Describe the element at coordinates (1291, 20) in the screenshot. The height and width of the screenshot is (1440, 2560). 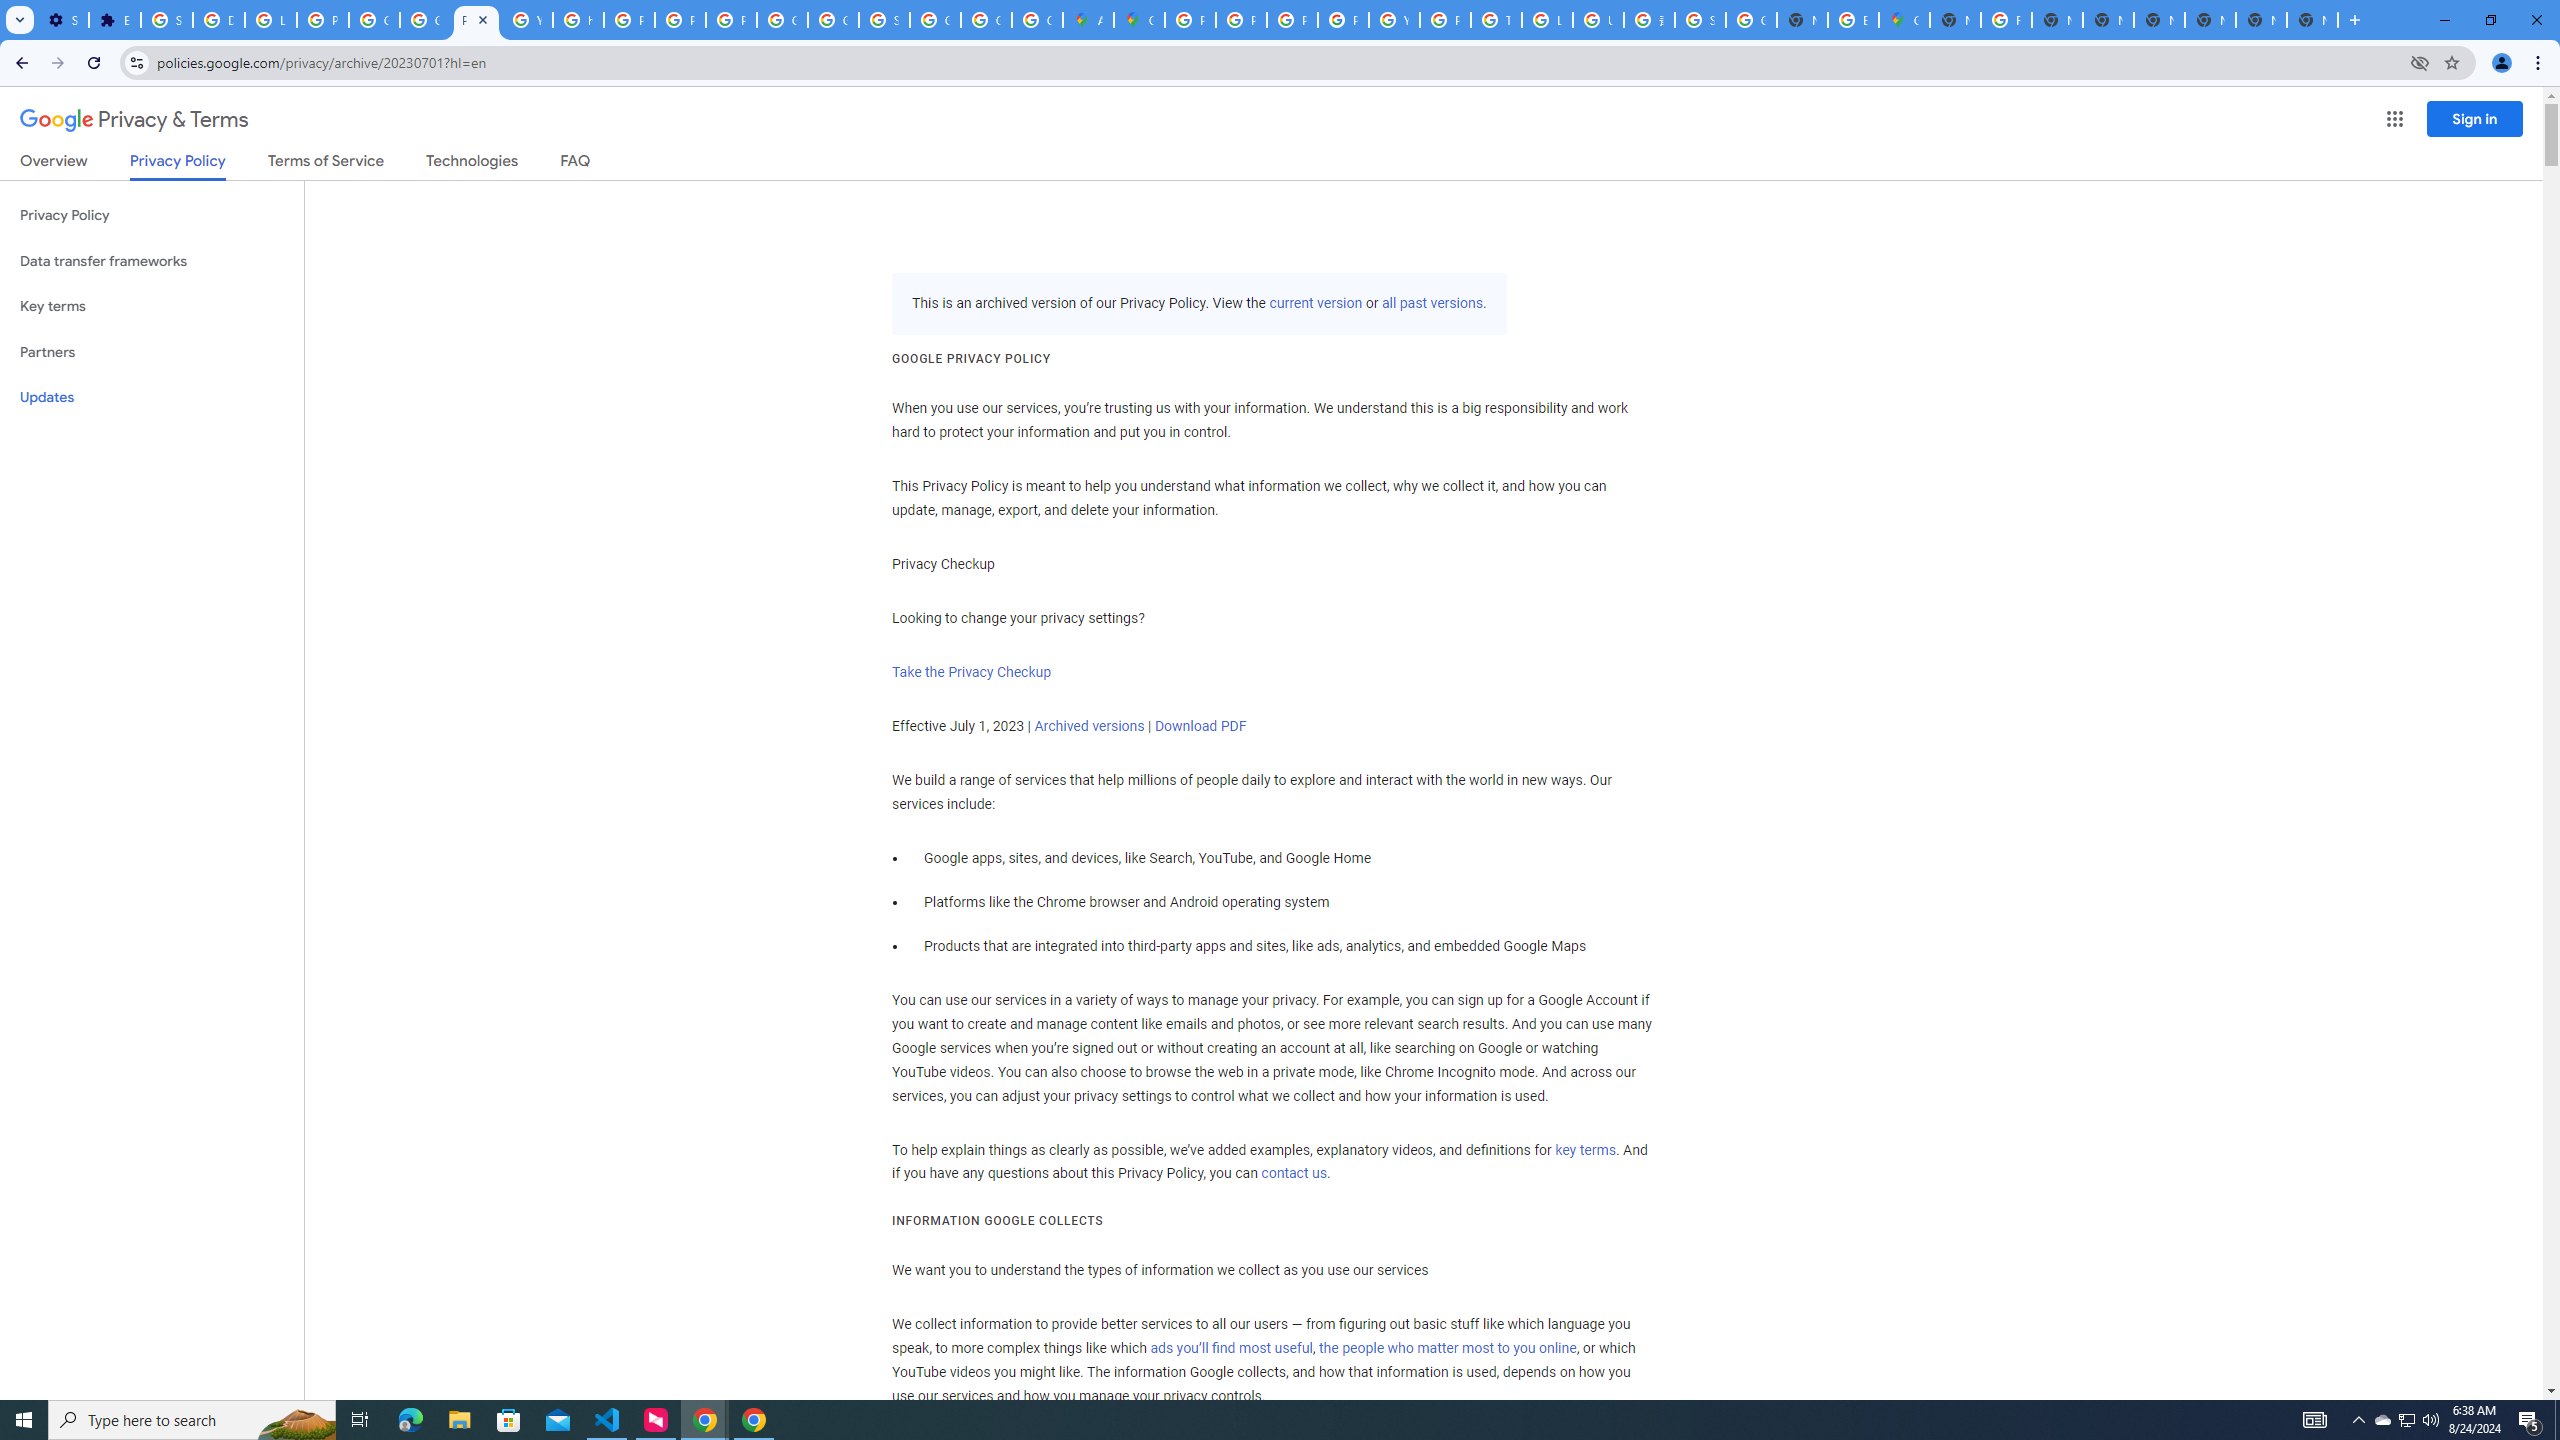
I see `Privacy Help Center - Policies Help` at that location.